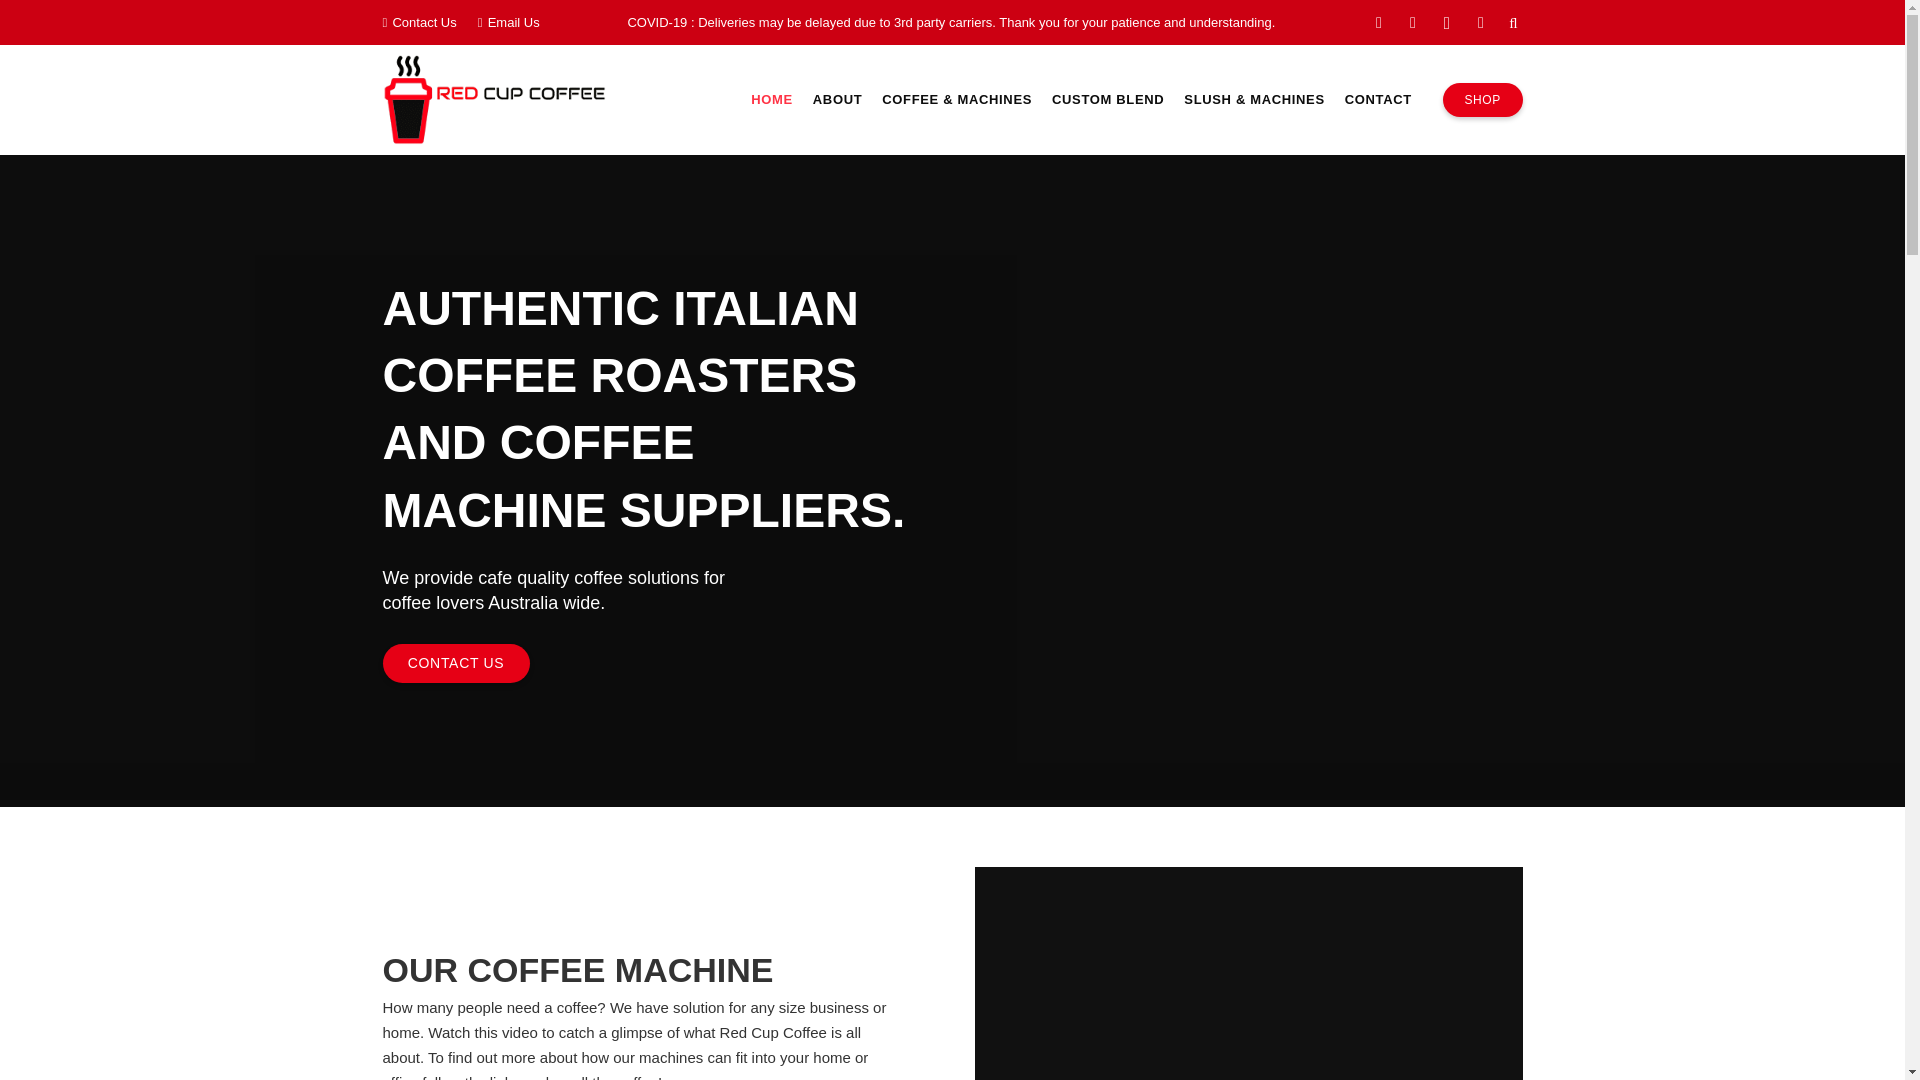 The image size is (1920, 1080). Describe the element at coordinates (456, 662) in the screenshot. I see `CONTACT US` at that location.